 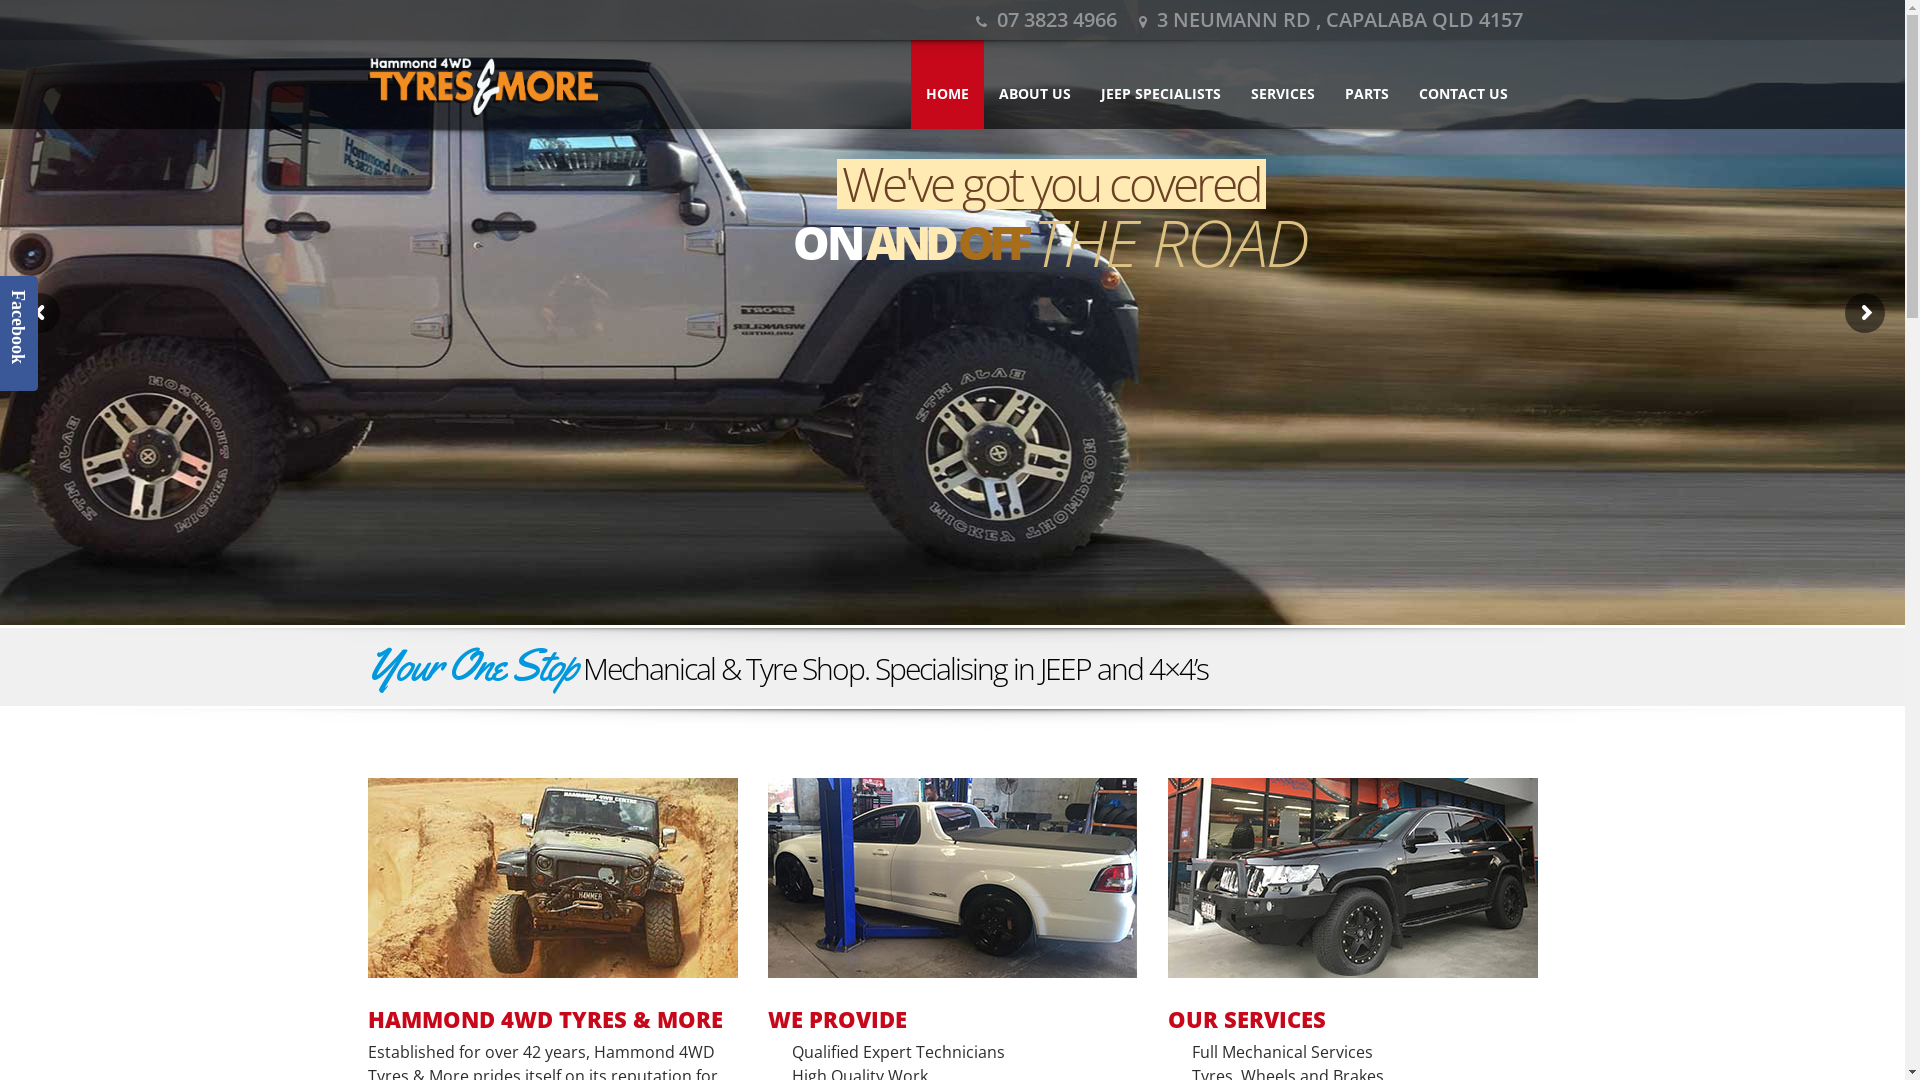 I want to click on SERVICES, so click(x=1283, y=84).